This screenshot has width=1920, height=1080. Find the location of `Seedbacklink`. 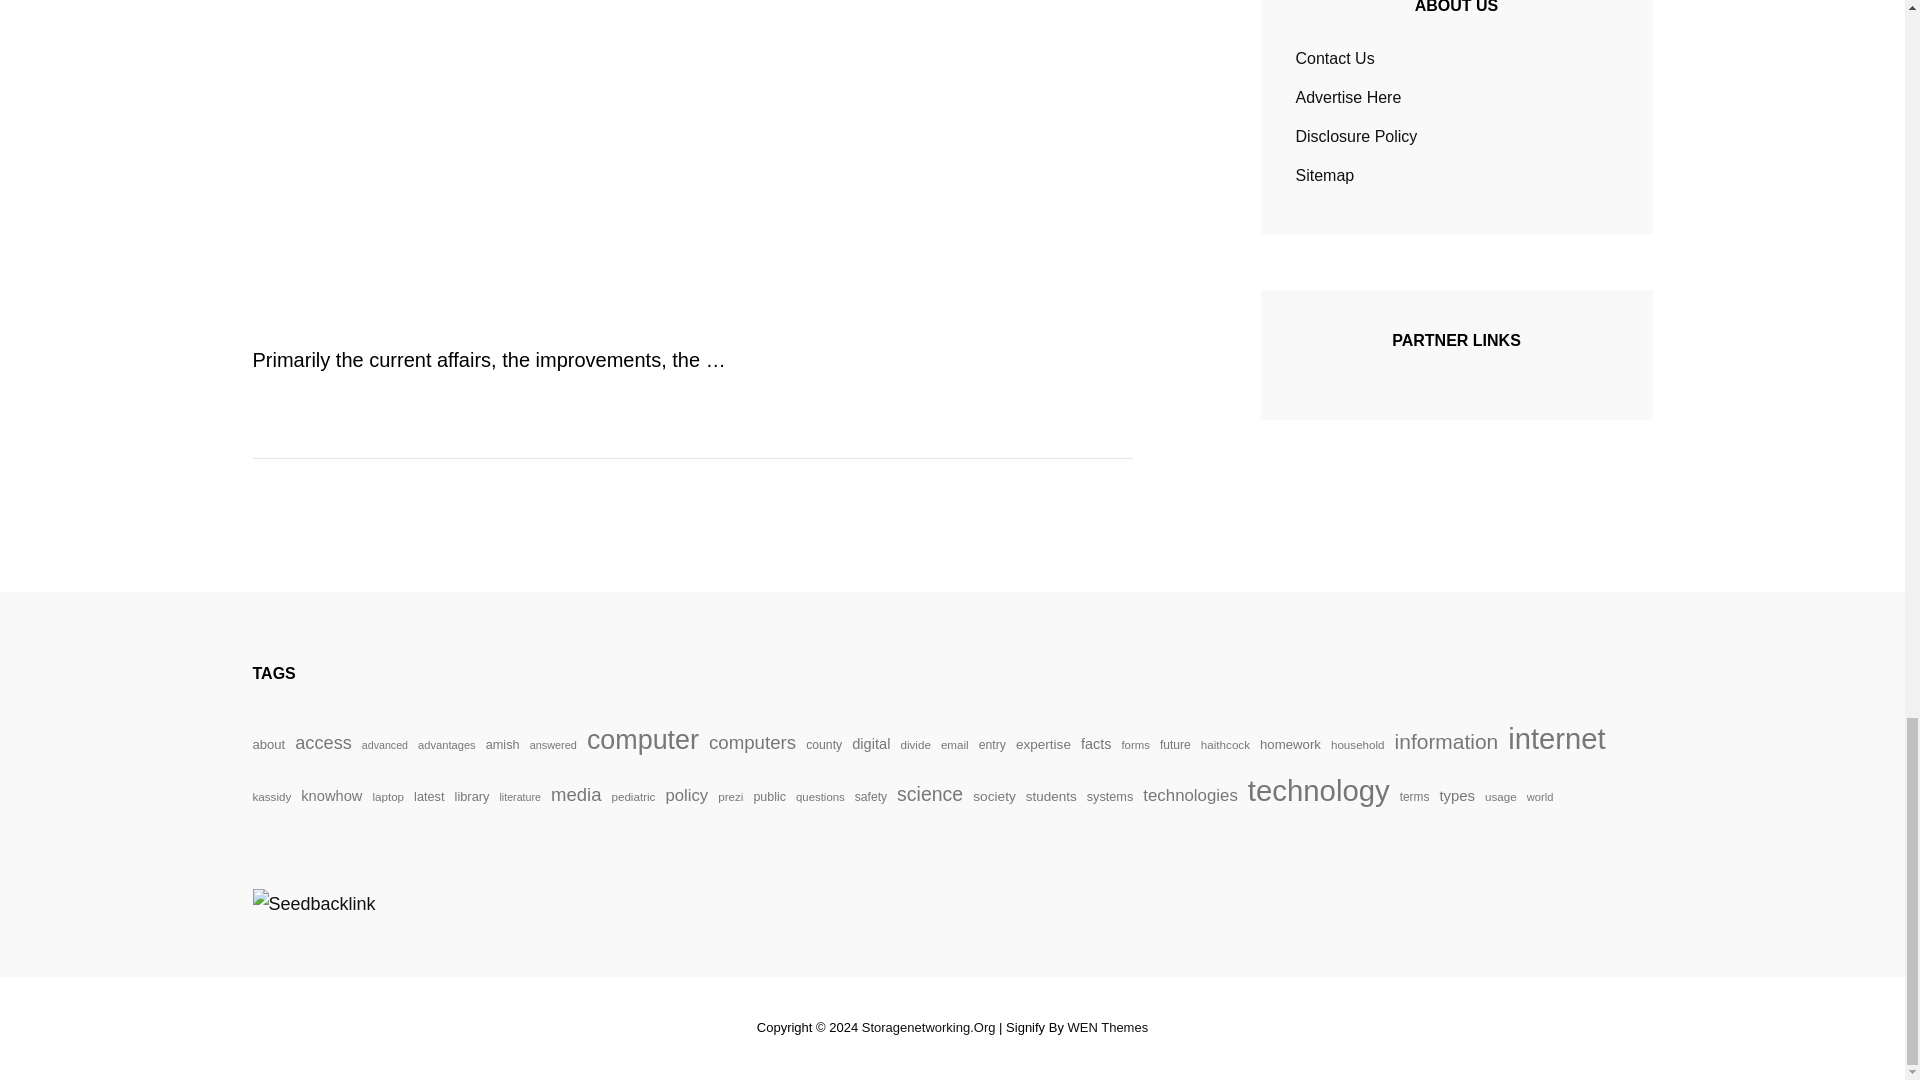

Seedbacklink is located at coordinates (312, 904).